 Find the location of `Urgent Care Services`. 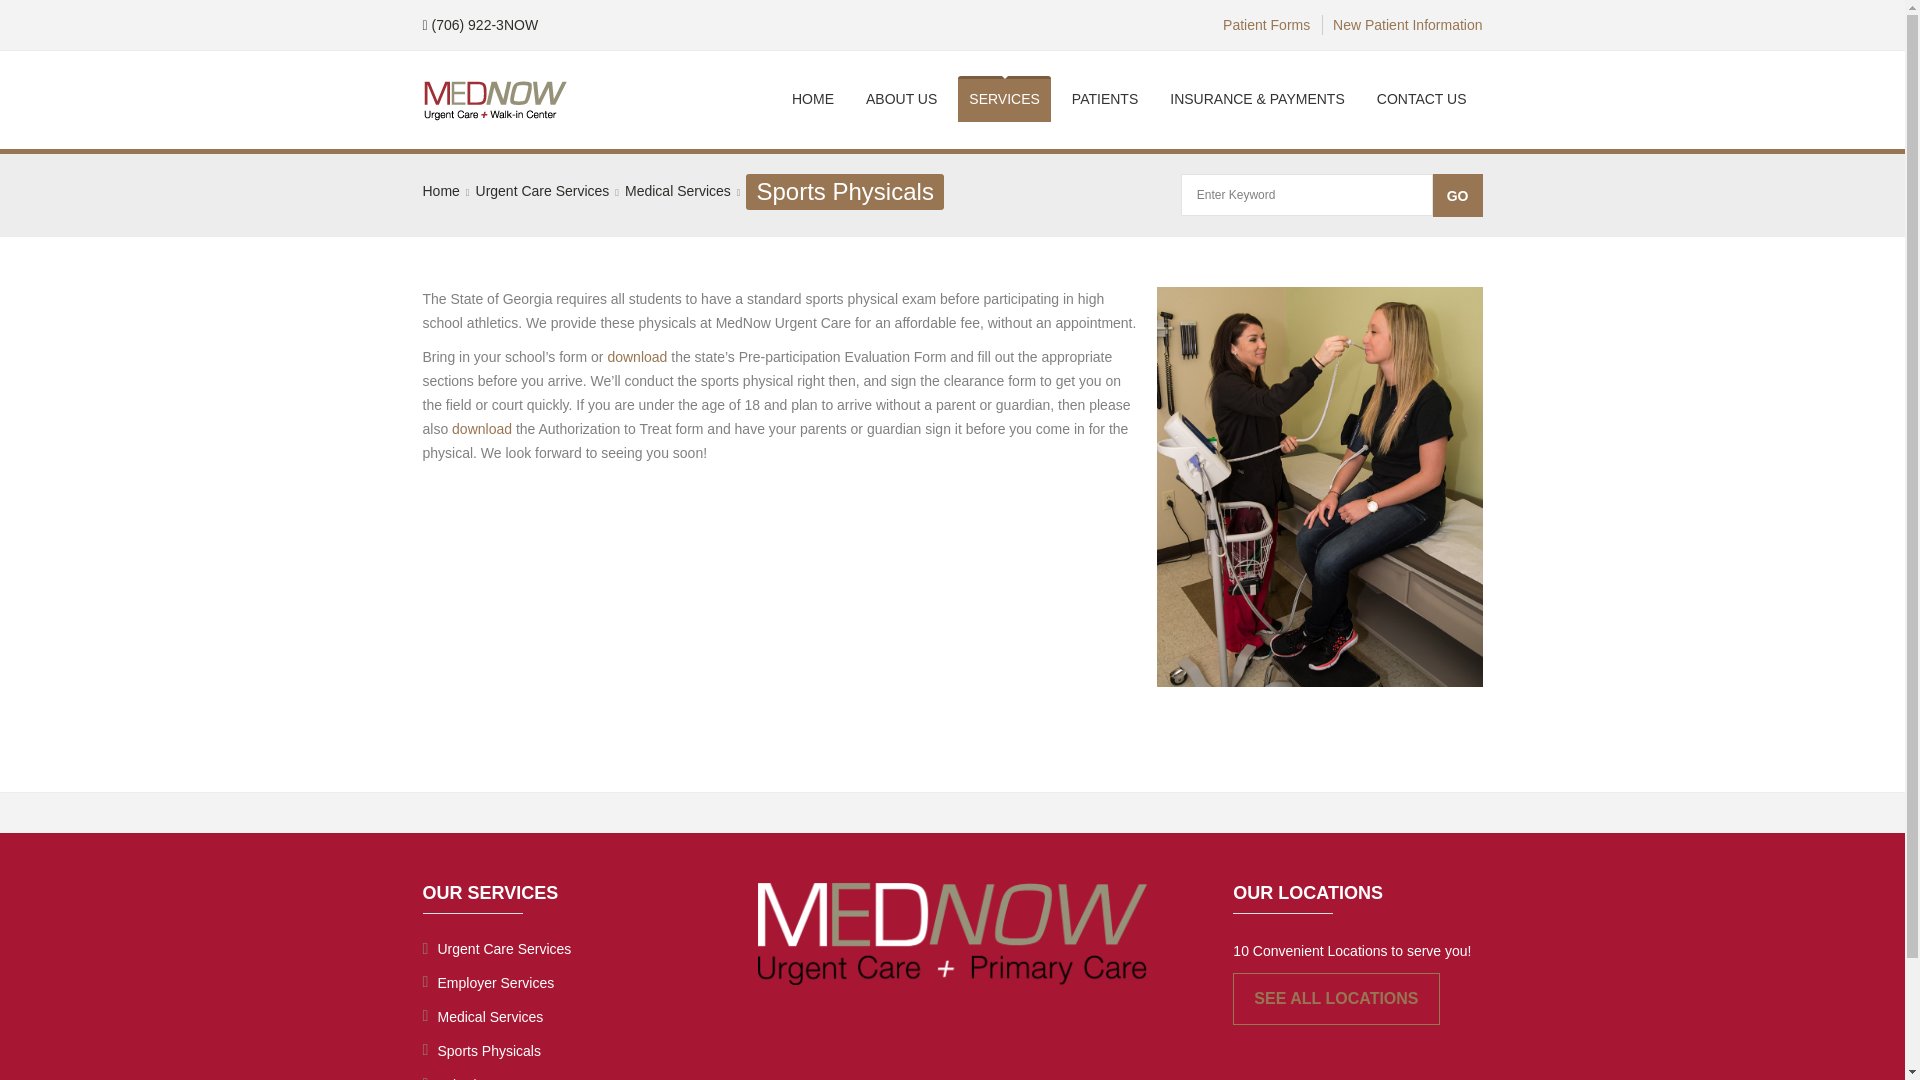

Urgent Care Services is located at coordinates (554, 948).